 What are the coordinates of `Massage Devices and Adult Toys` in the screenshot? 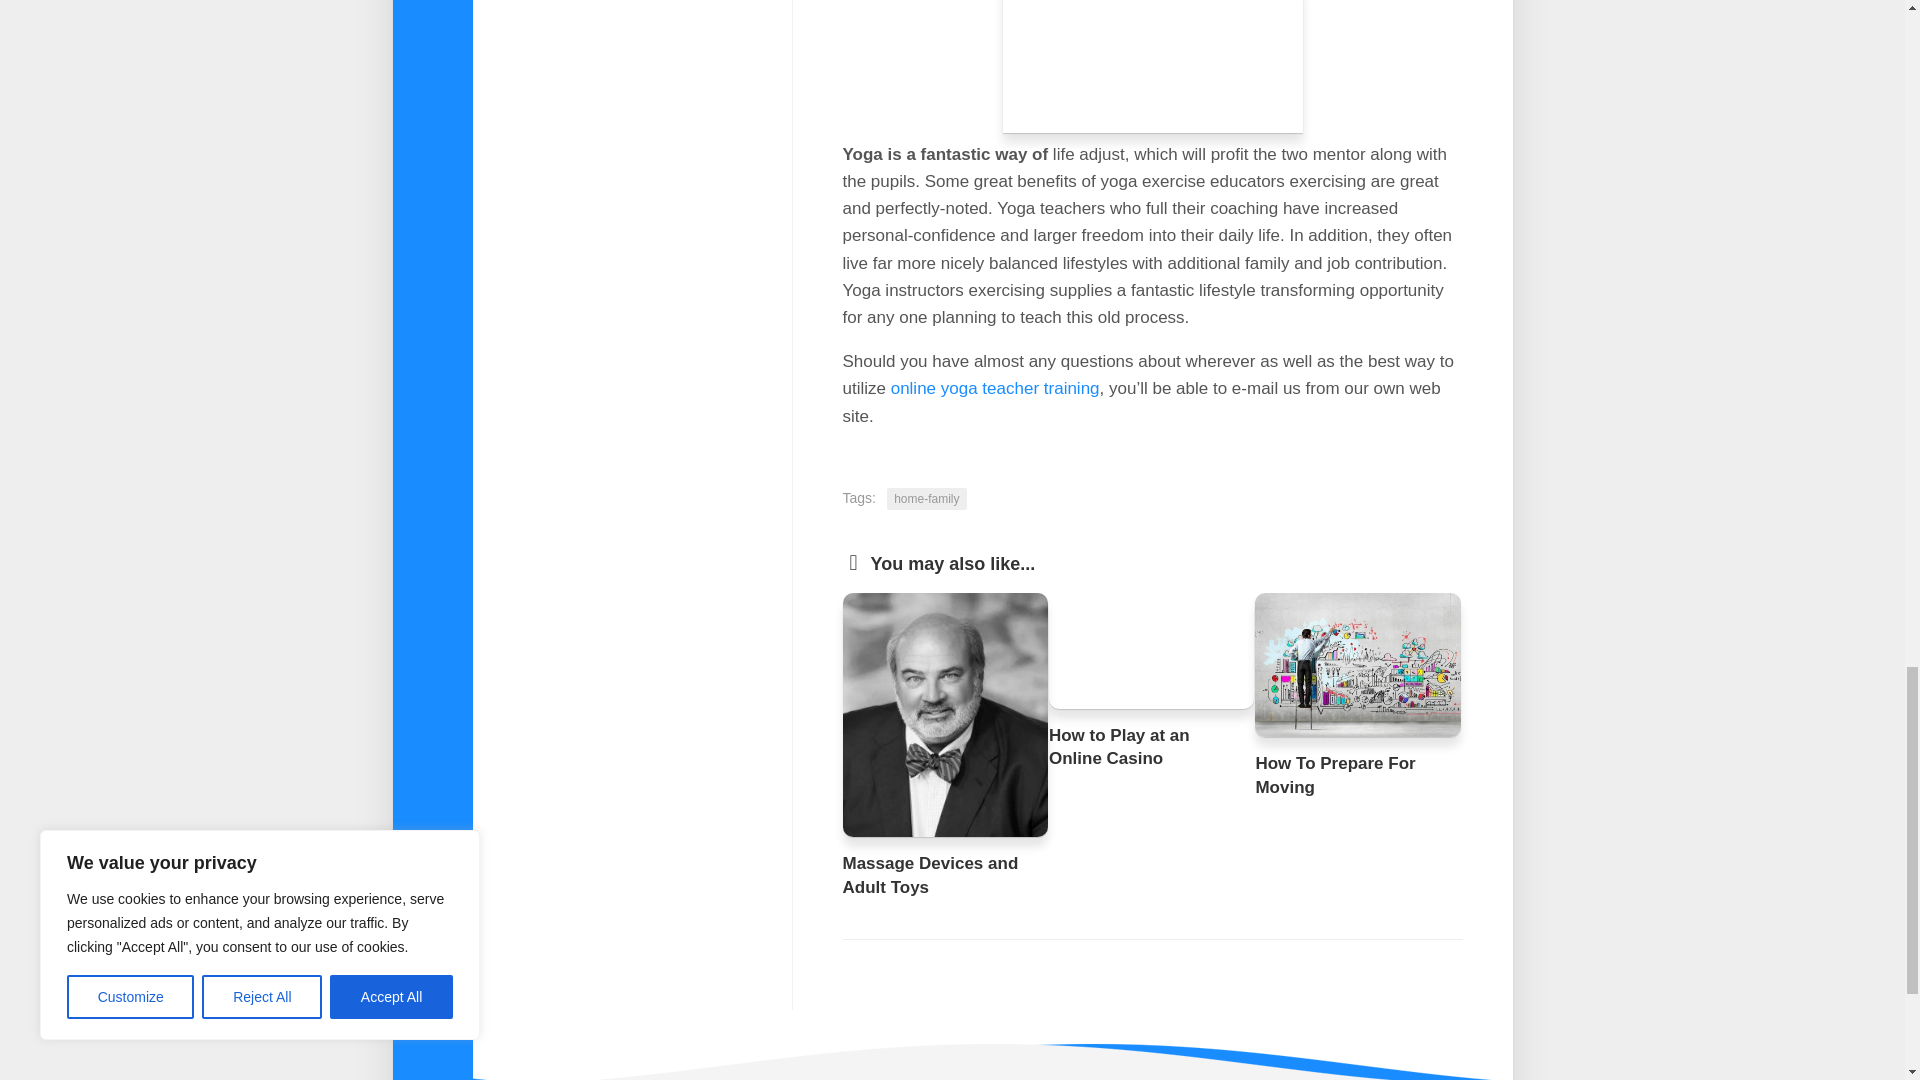 It's located at (930, 876).